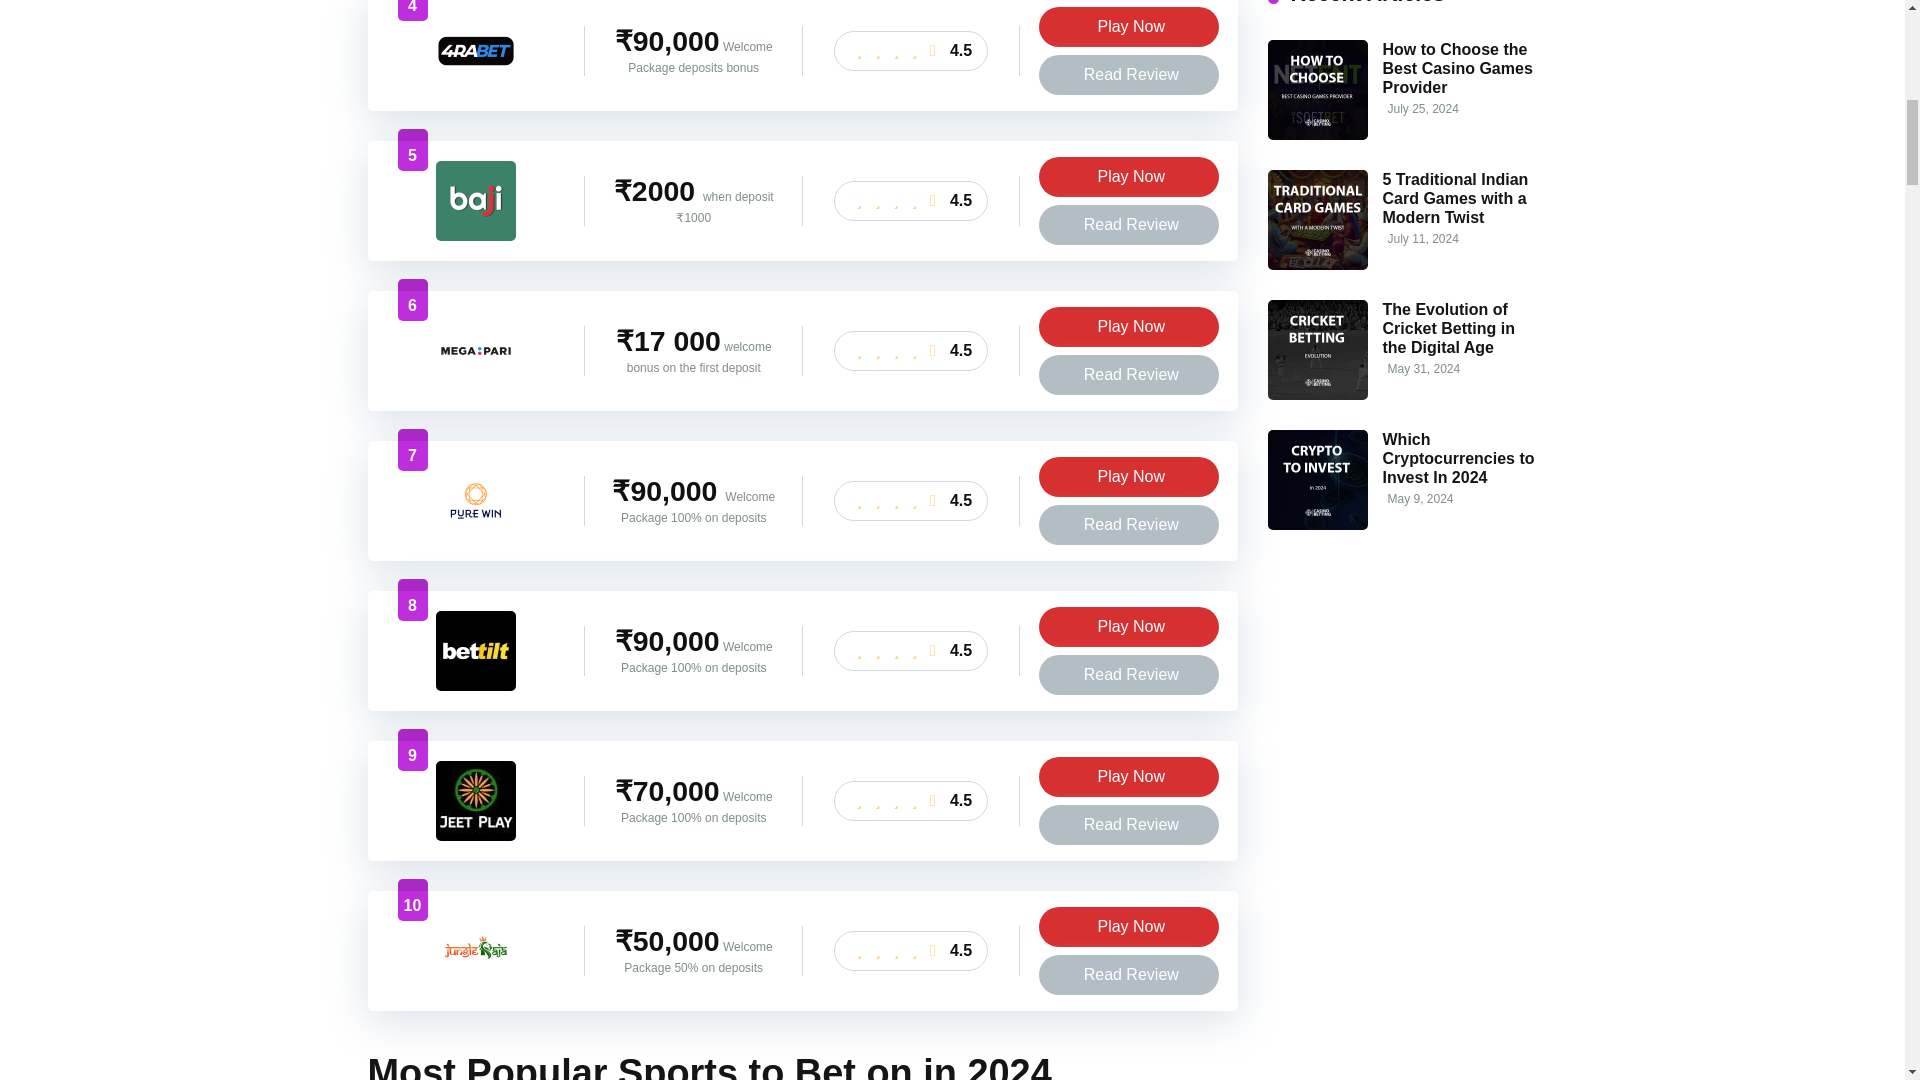  What do you see at coordinates (476, 84) in the screenshot?
I see `4raBet Review` at bounding box center [476, 84].